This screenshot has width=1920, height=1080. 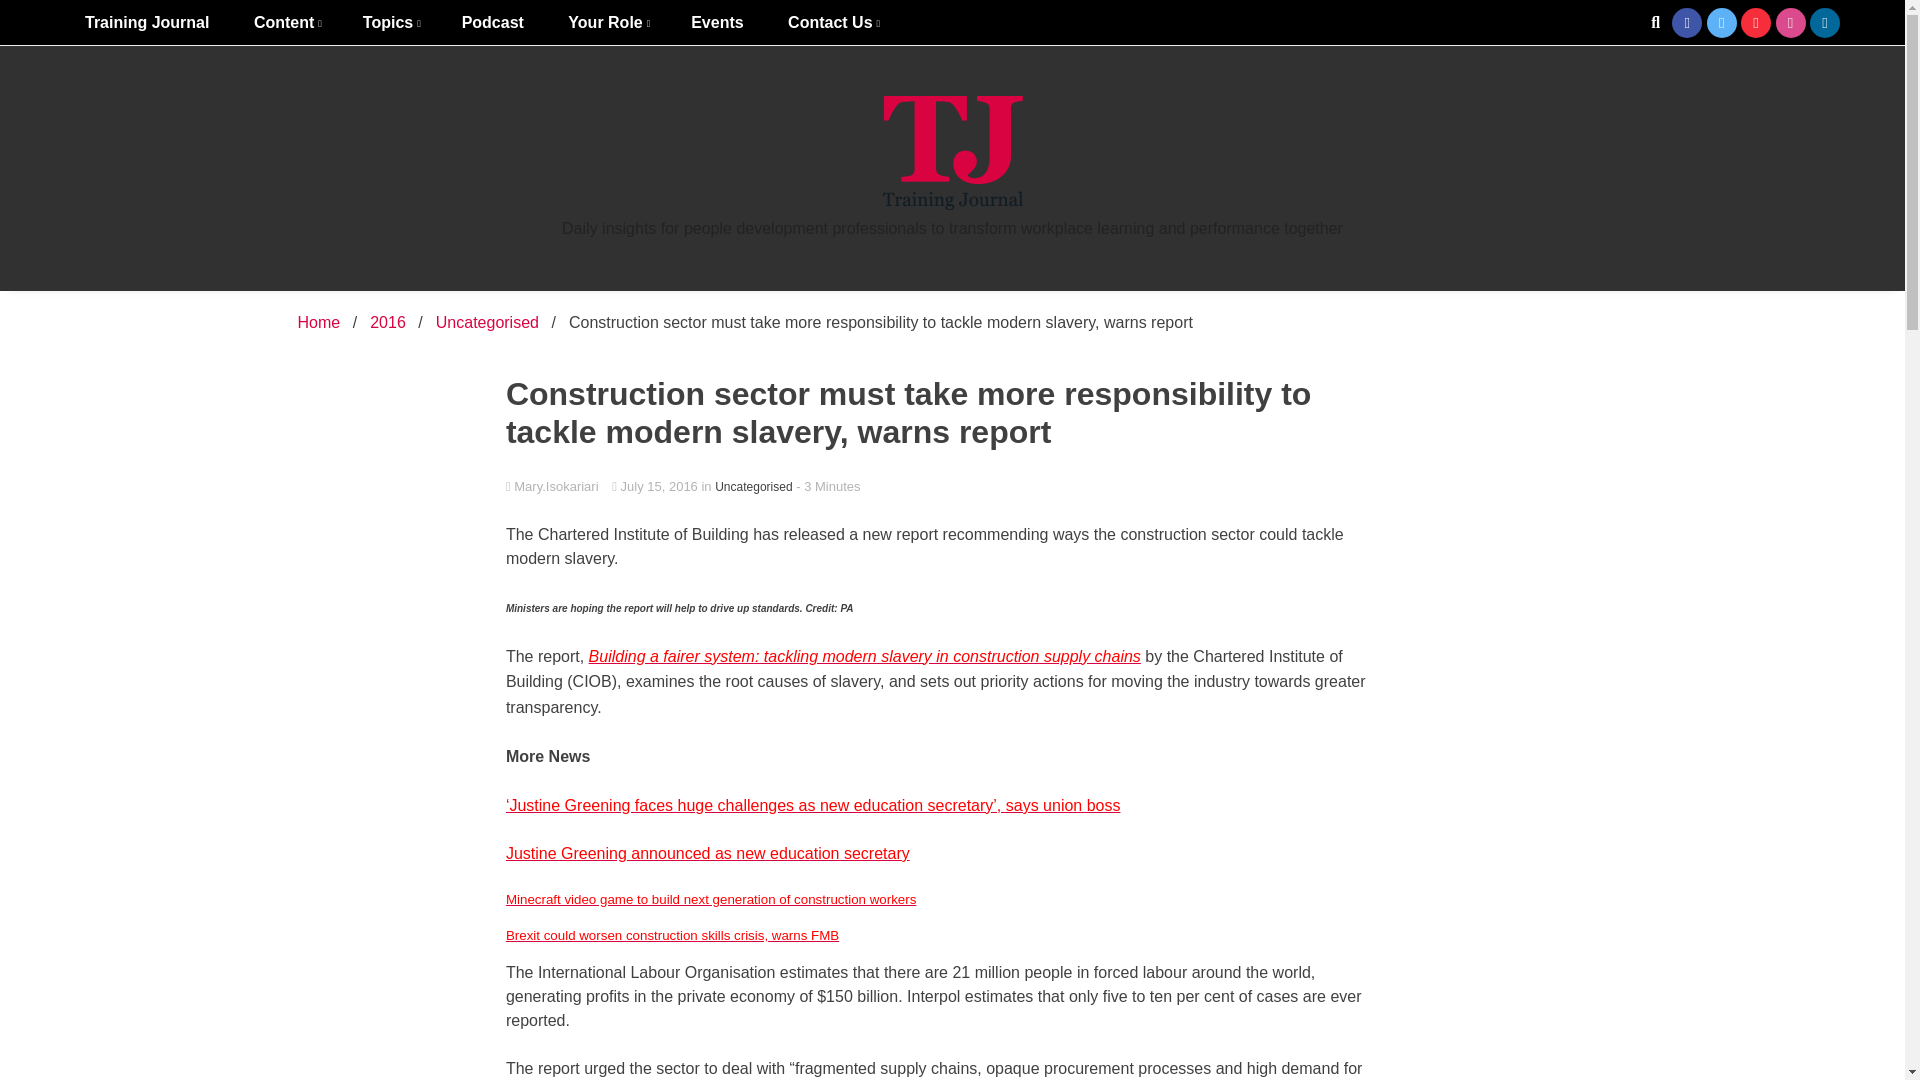 I want to click on Content, so click(x=286, y=22).